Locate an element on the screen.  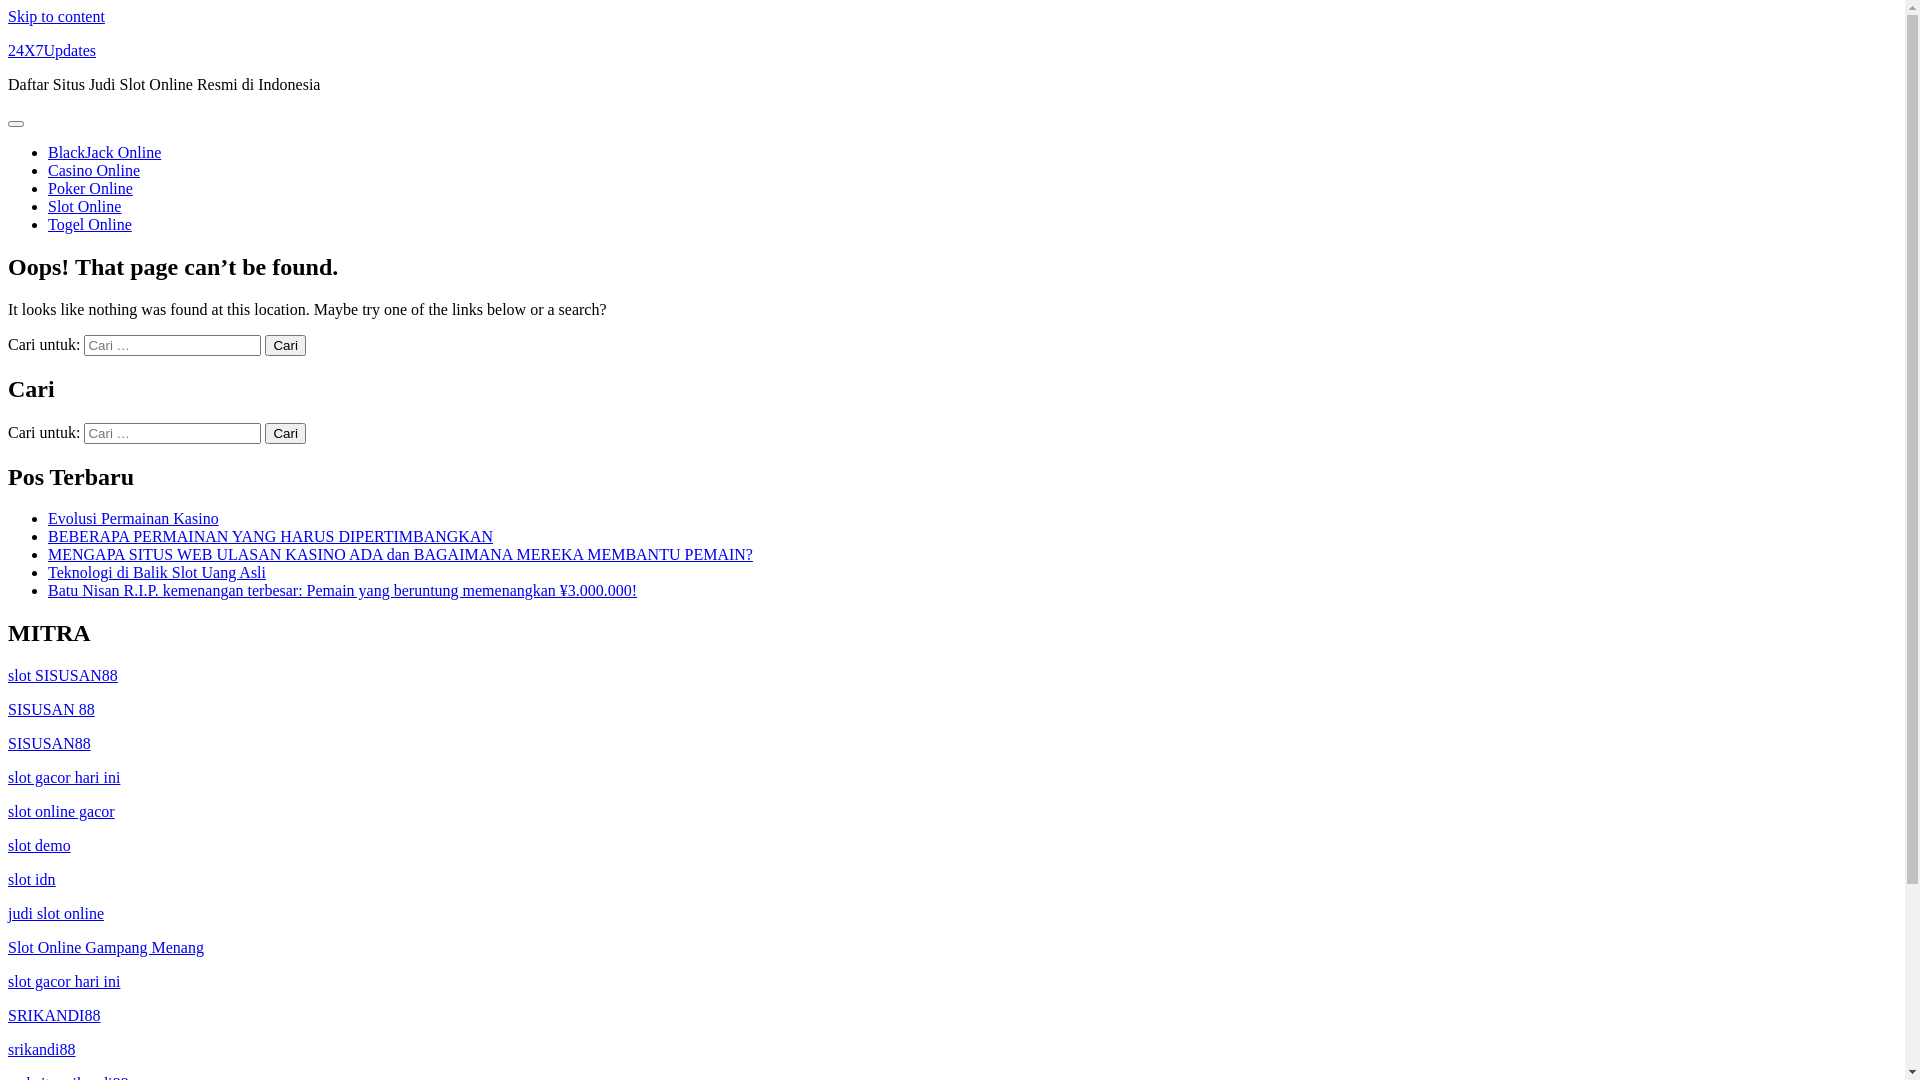
slot idn is located at coordinates (32, 880).